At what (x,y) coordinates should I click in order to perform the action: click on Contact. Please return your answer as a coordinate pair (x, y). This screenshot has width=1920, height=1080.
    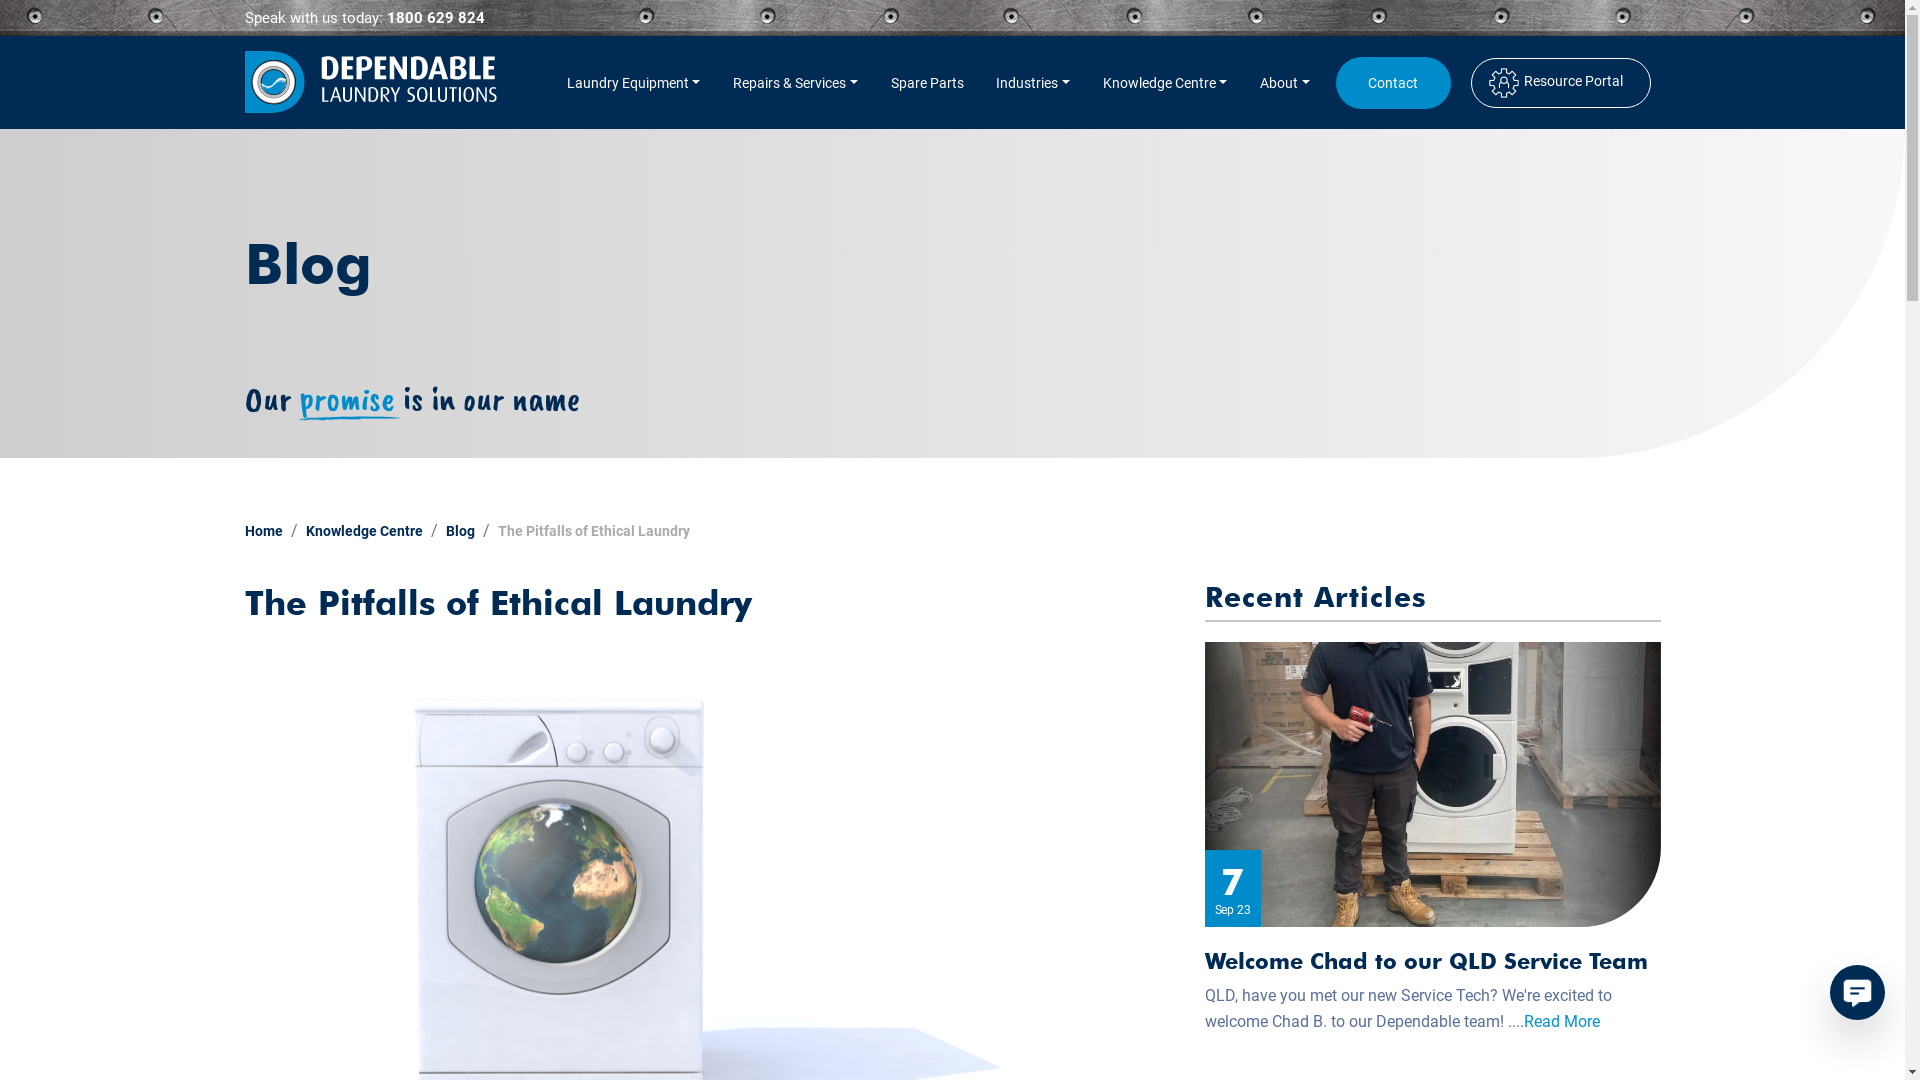
    Looking at the image, I should click on (1394, 83).